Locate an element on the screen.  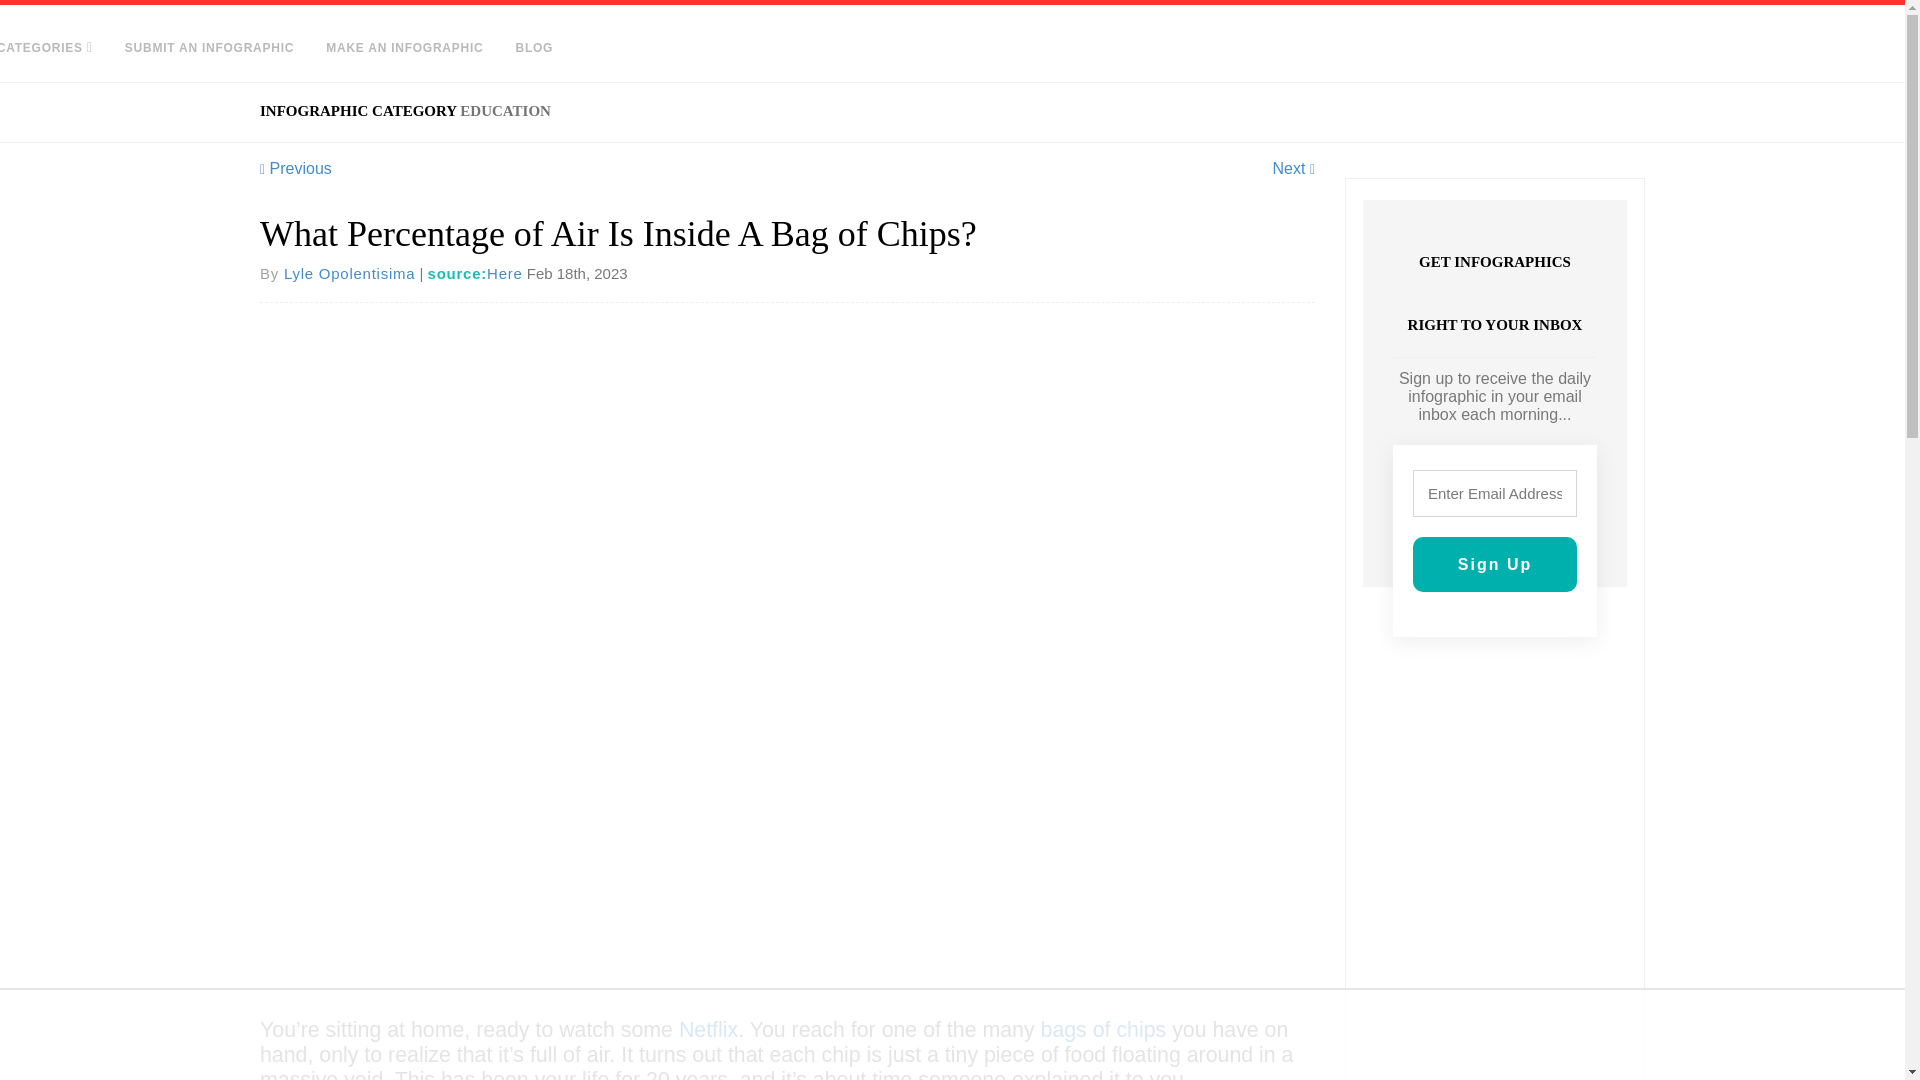
SUBMIT AN INFOGRAPHIC is located at coordinates (209, 48).